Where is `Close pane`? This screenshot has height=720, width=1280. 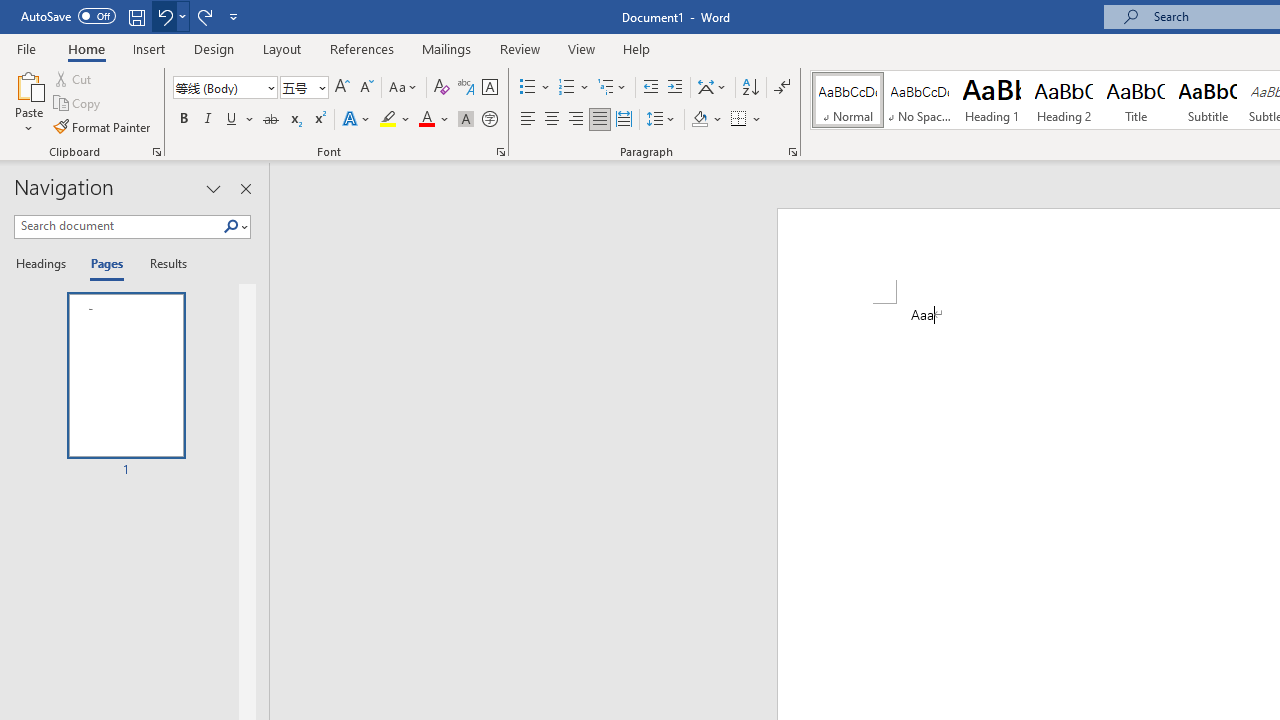 Close pane is located at coordinates (246, 188).